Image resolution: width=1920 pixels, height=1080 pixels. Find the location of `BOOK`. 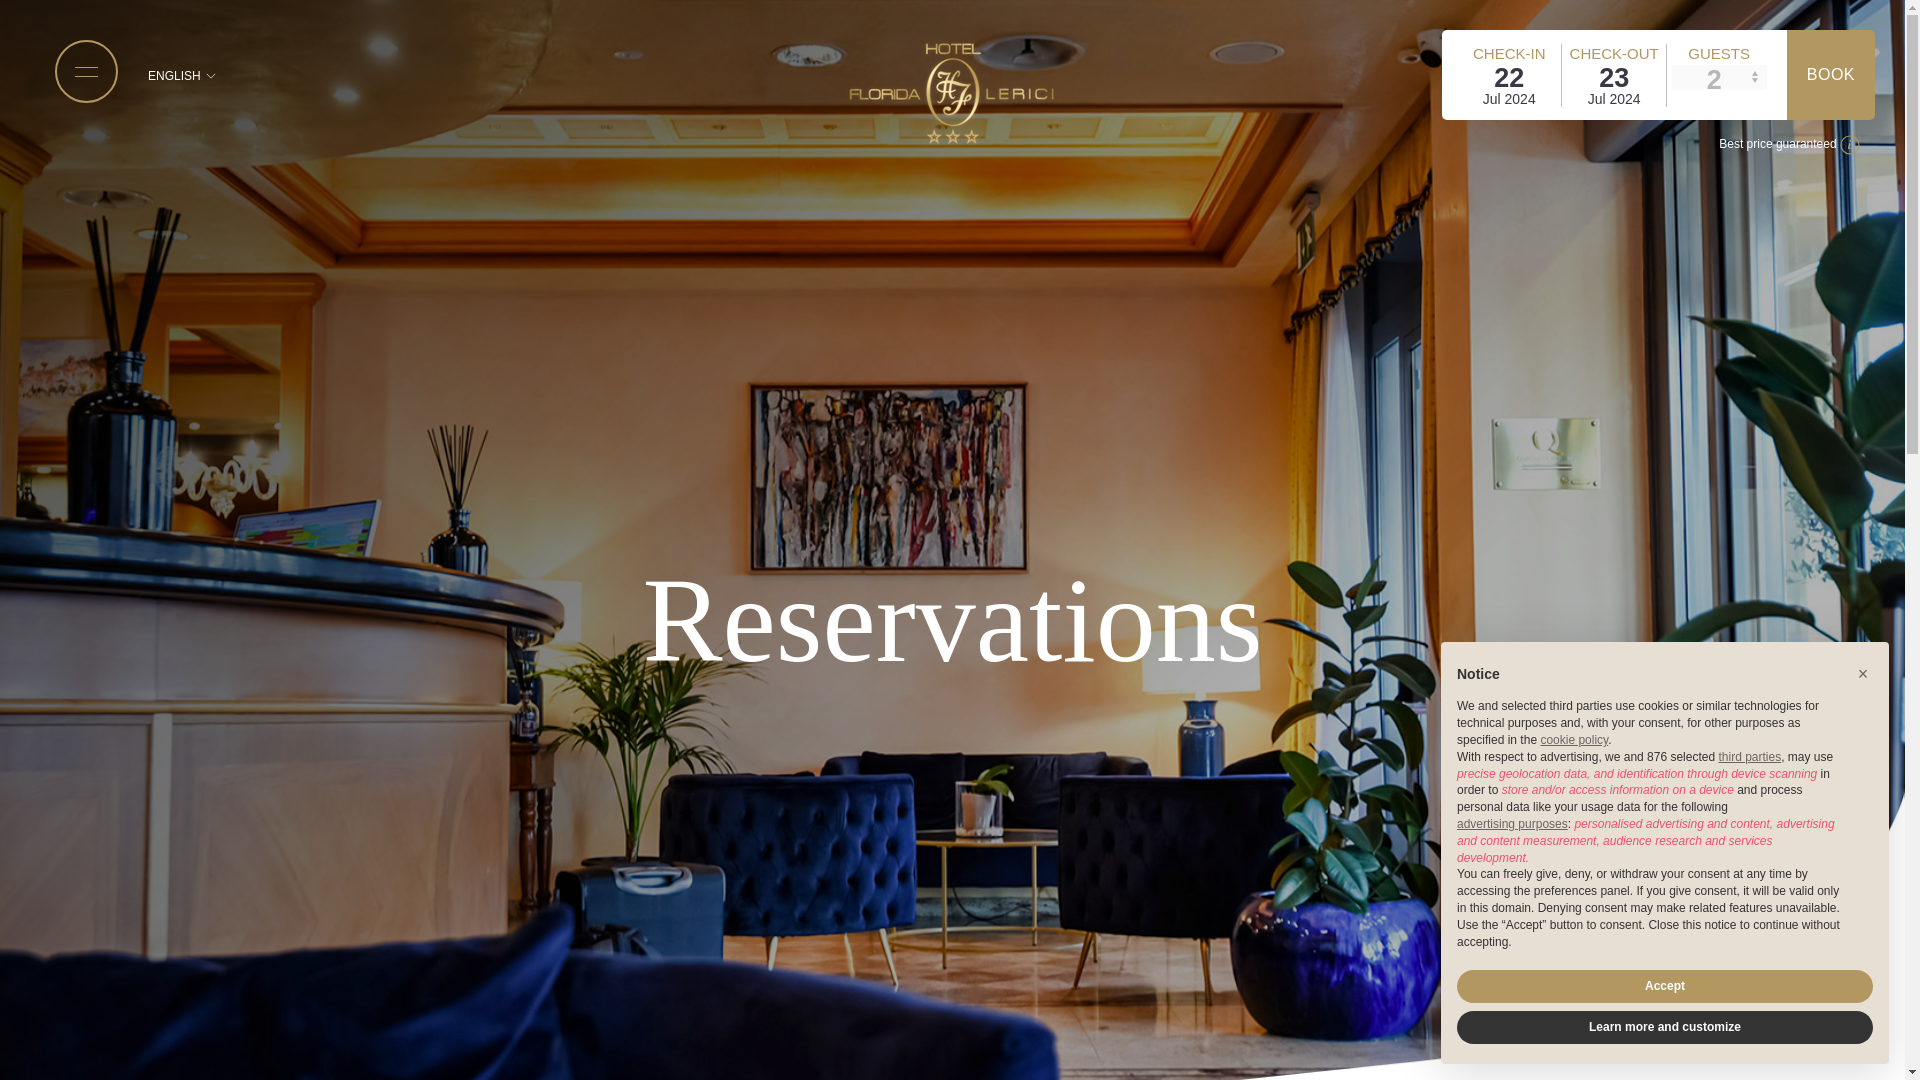

BOOK is located at coordinates (1831, 74).